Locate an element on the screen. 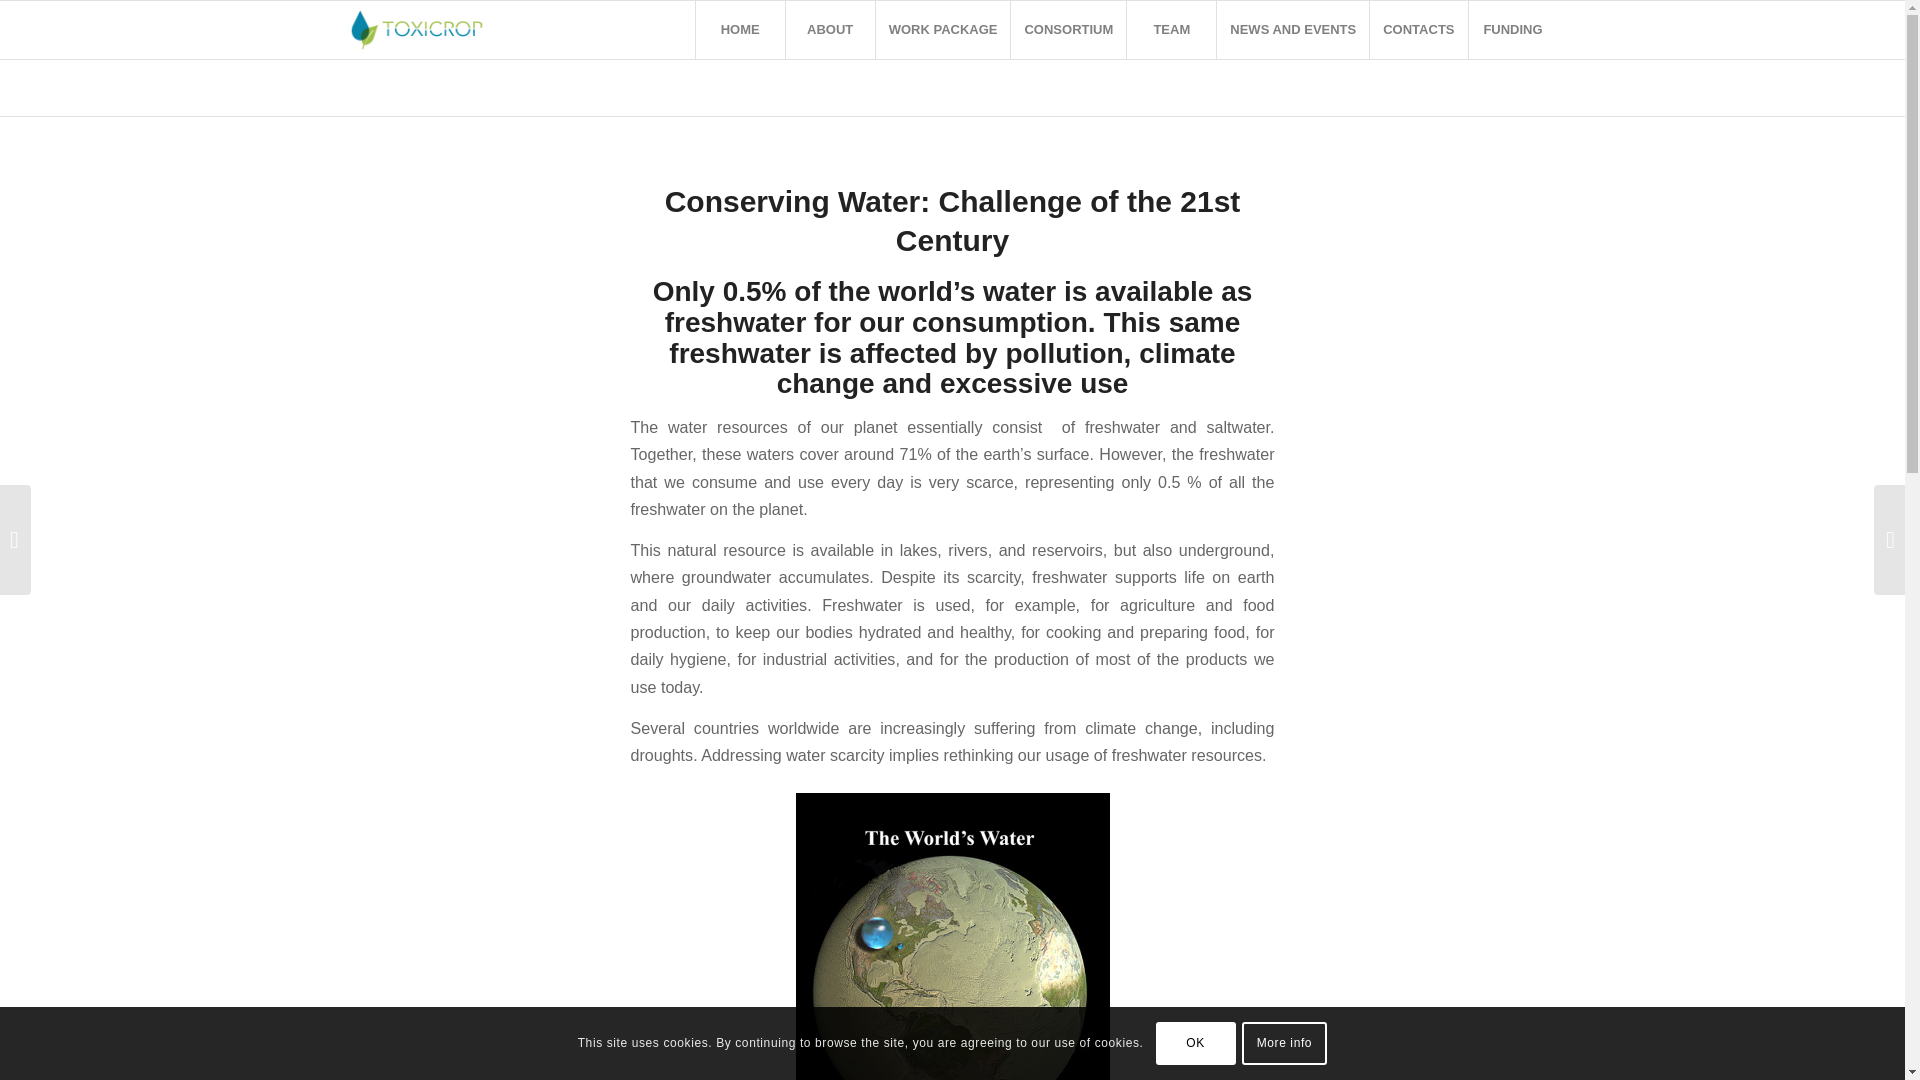 The image size is (1920, 1080). ABOUT is located at coordinates (830, 30).